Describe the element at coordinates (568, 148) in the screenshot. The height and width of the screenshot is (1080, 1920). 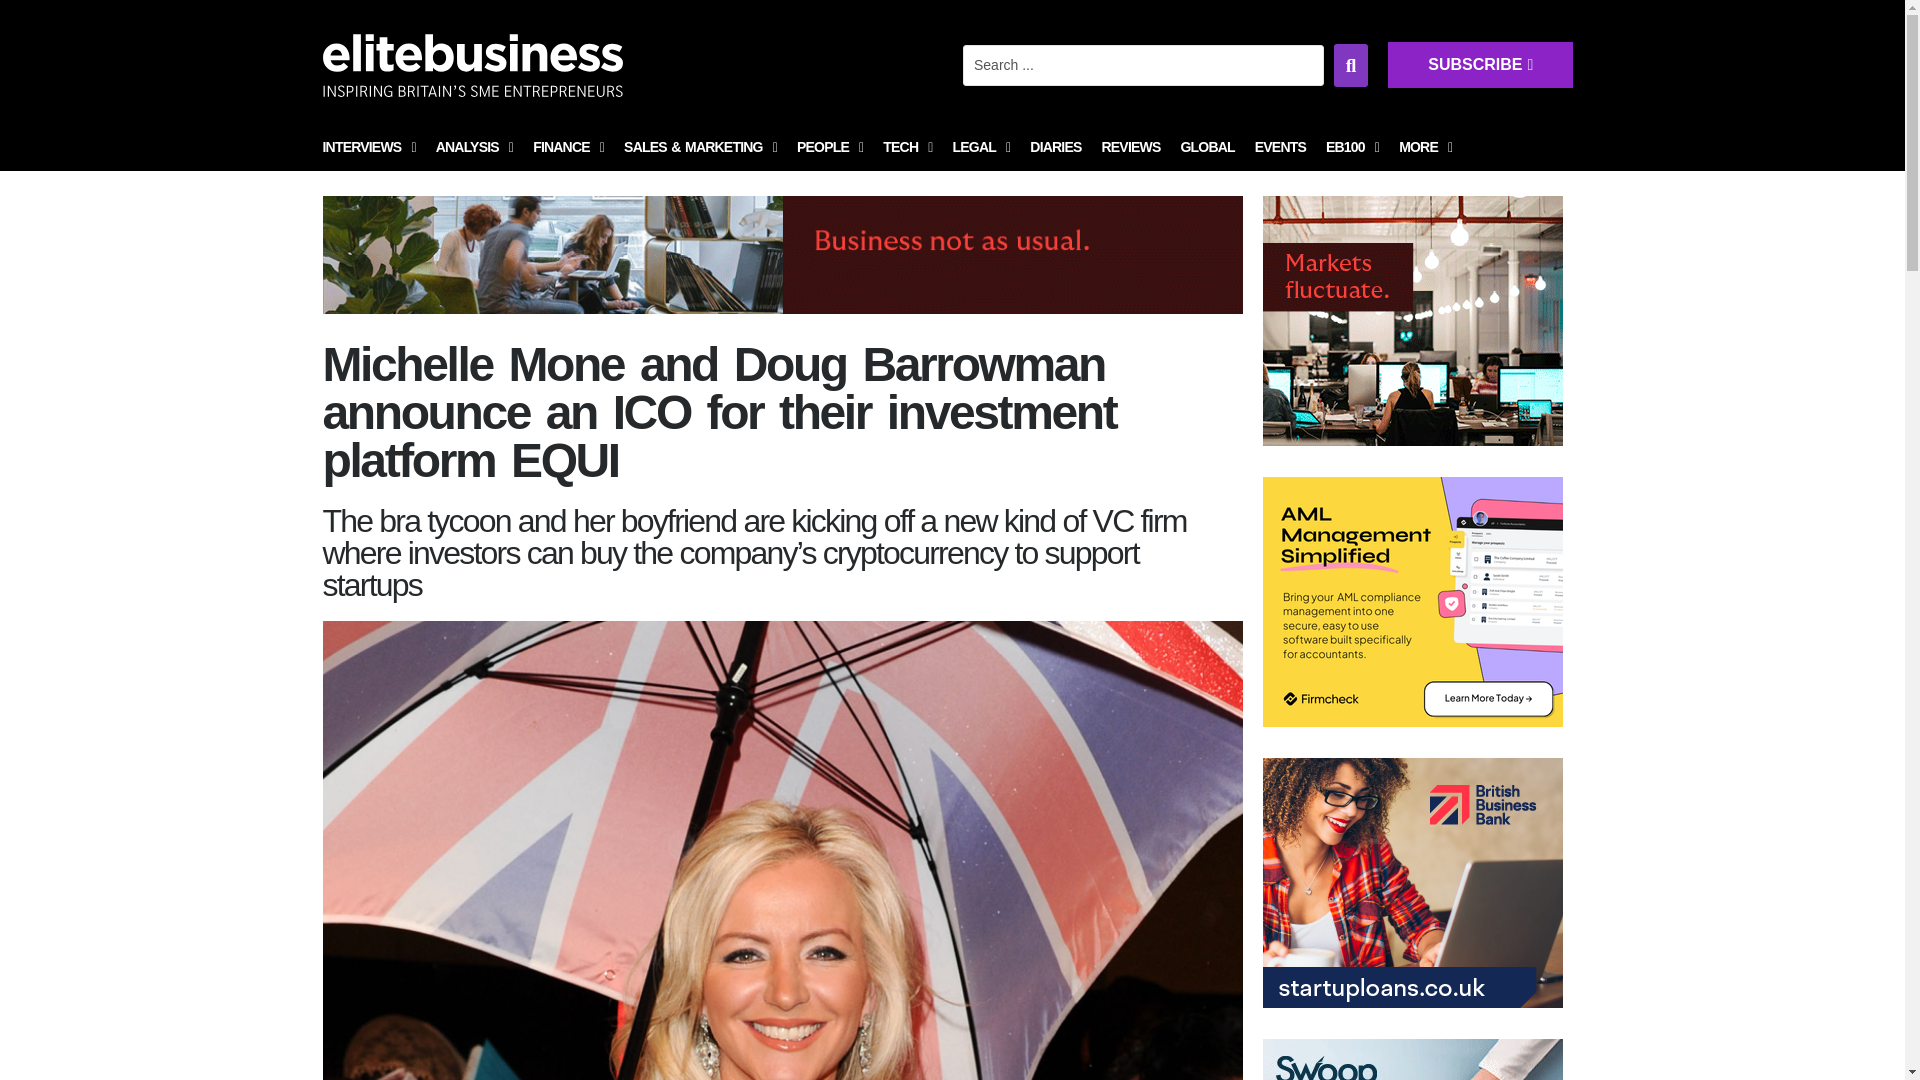
I see `FINANCE` at that location.